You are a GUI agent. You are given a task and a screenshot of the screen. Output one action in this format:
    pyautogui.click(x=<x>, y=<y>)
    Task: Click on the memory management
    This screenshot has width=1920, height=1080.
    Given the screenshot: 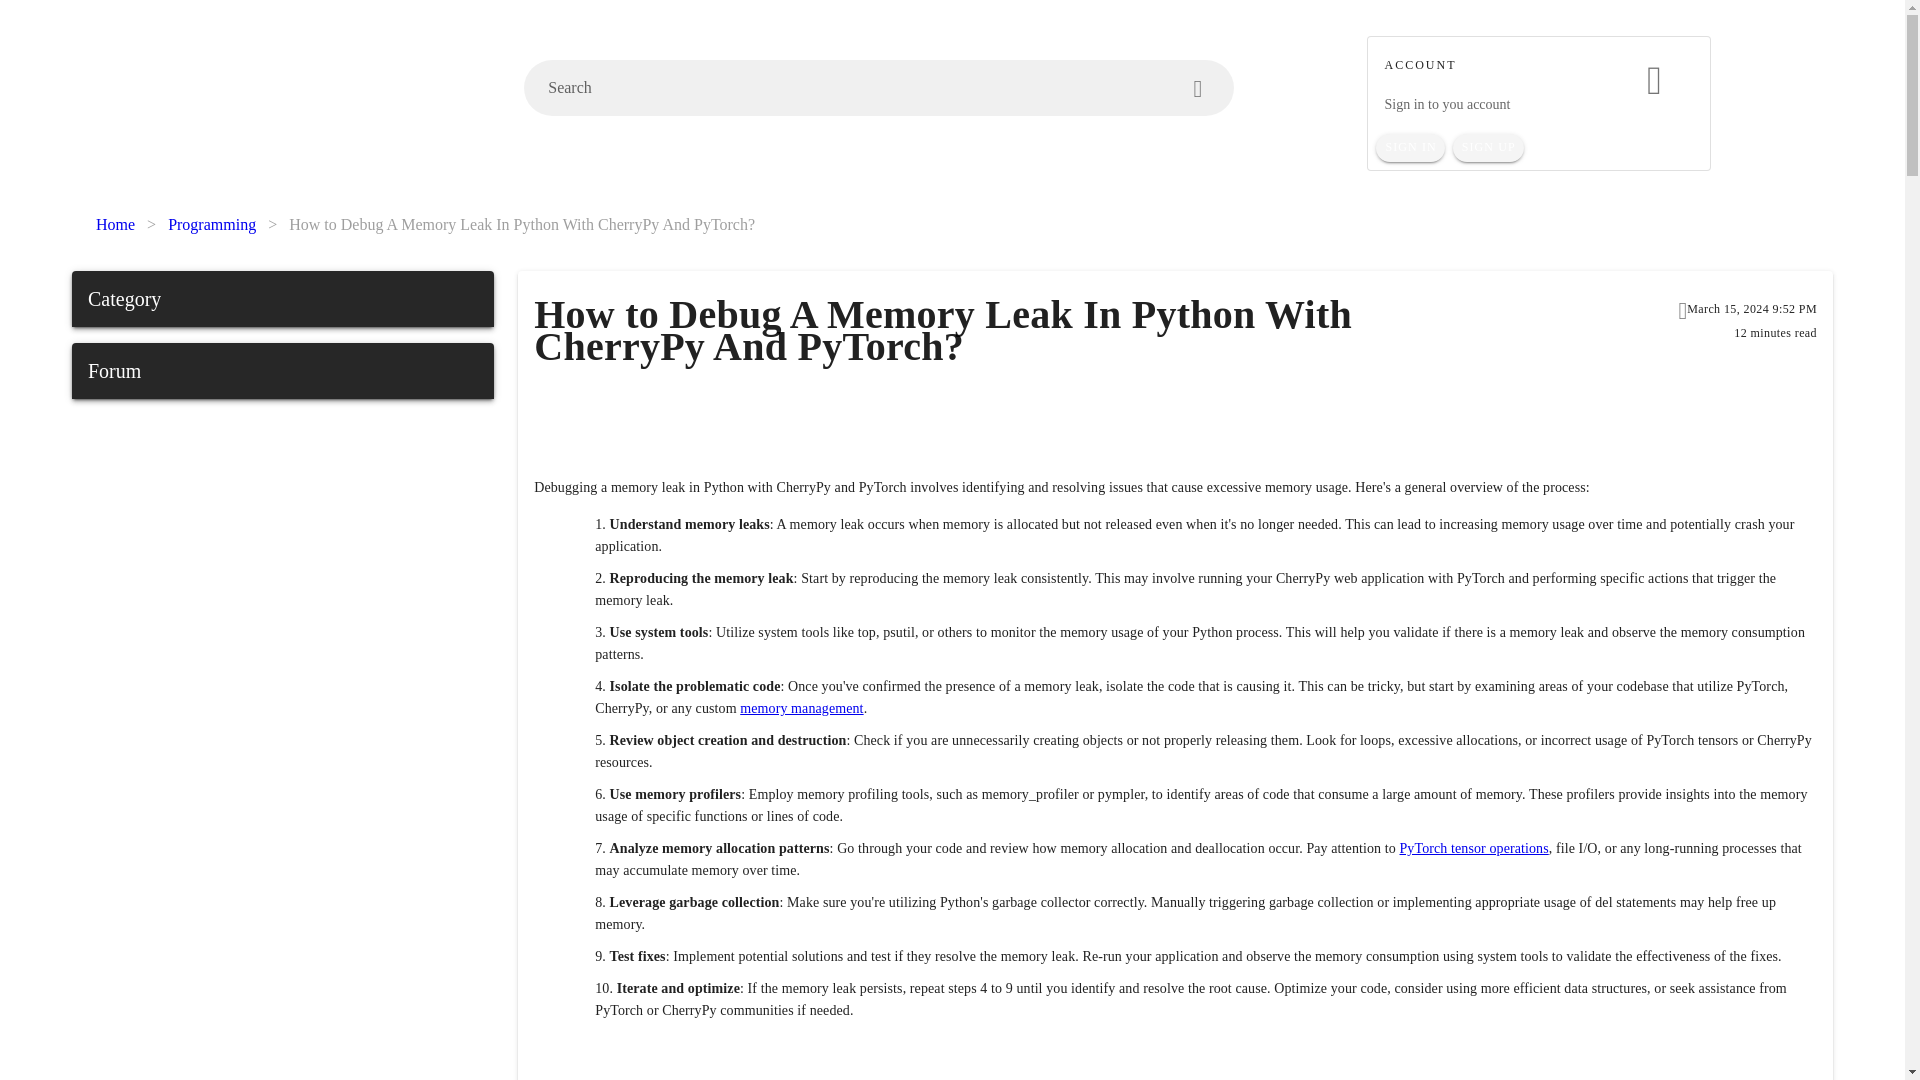 What is the action you would take?
    pyautogui.click(x=800, y=708)
    